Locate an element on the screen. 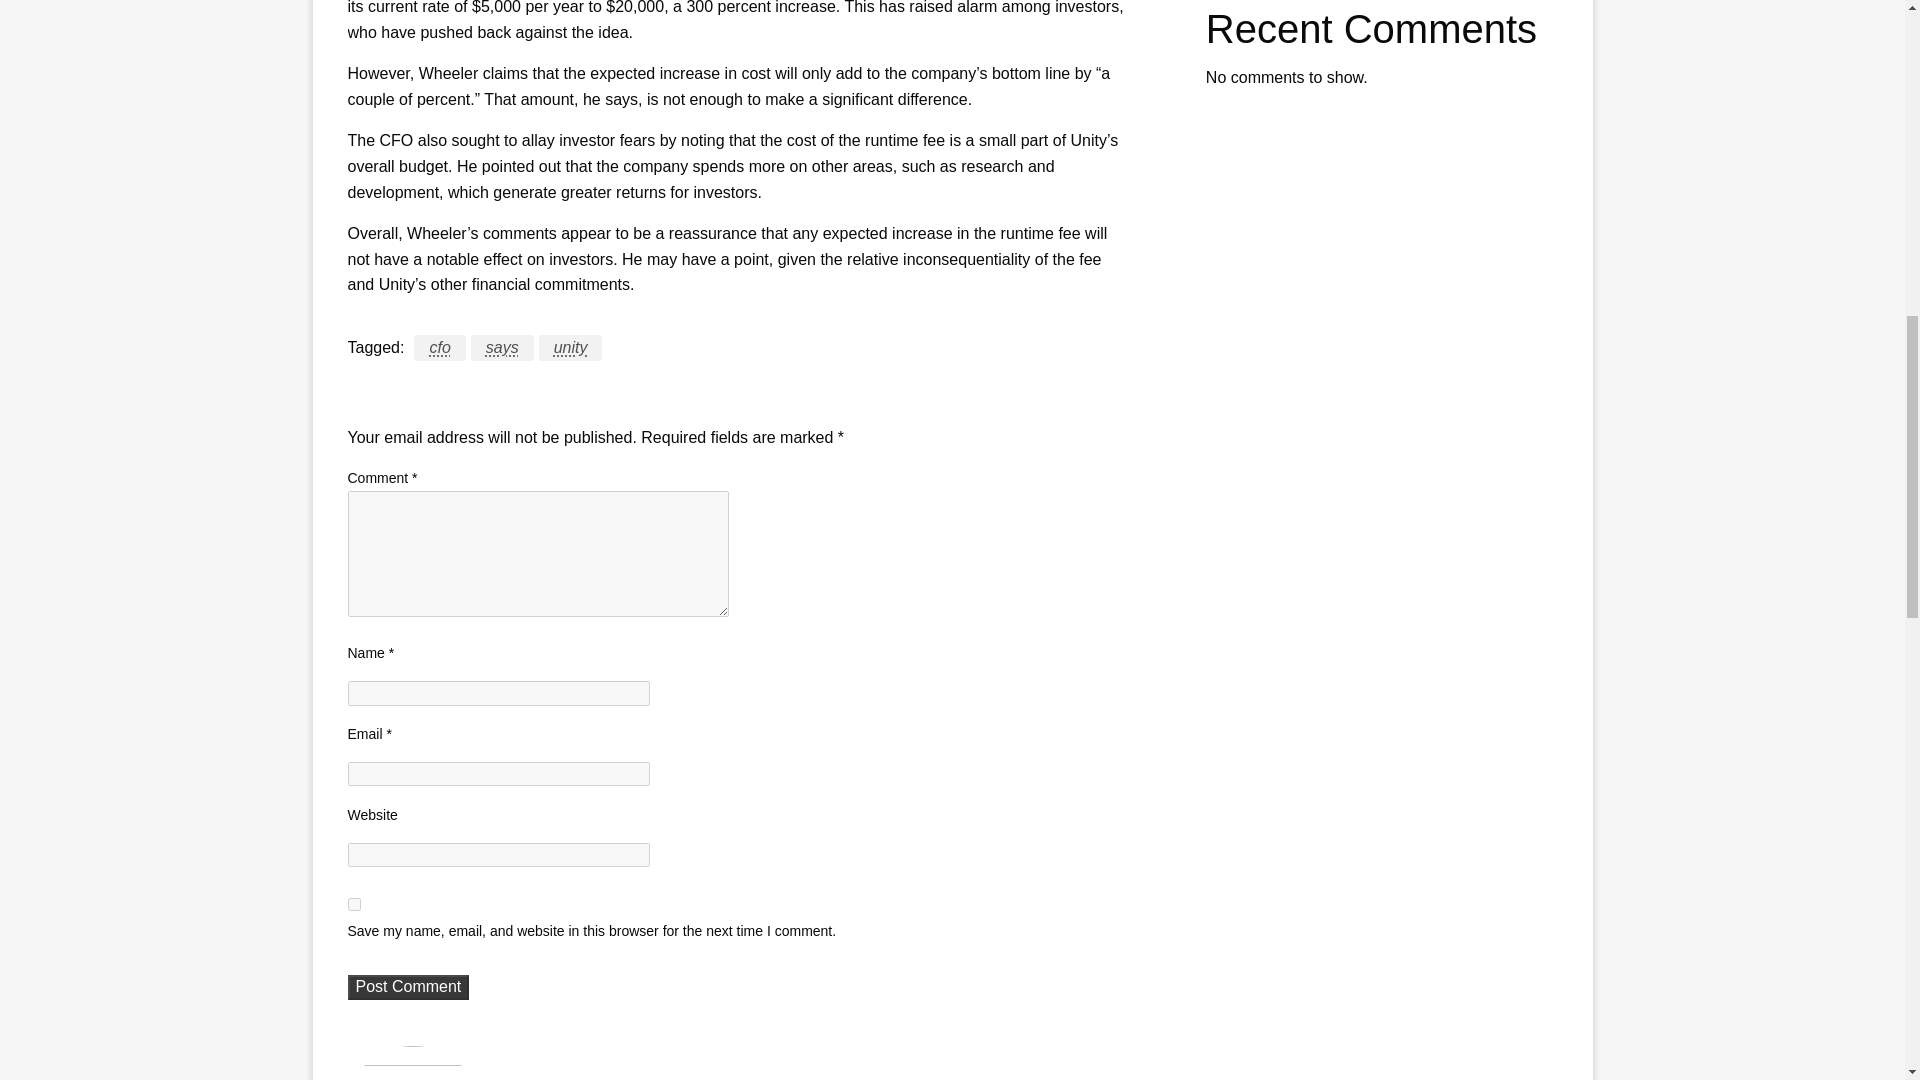 The image size is (1920, 1080). cfo is located at coordinates (439, 347).